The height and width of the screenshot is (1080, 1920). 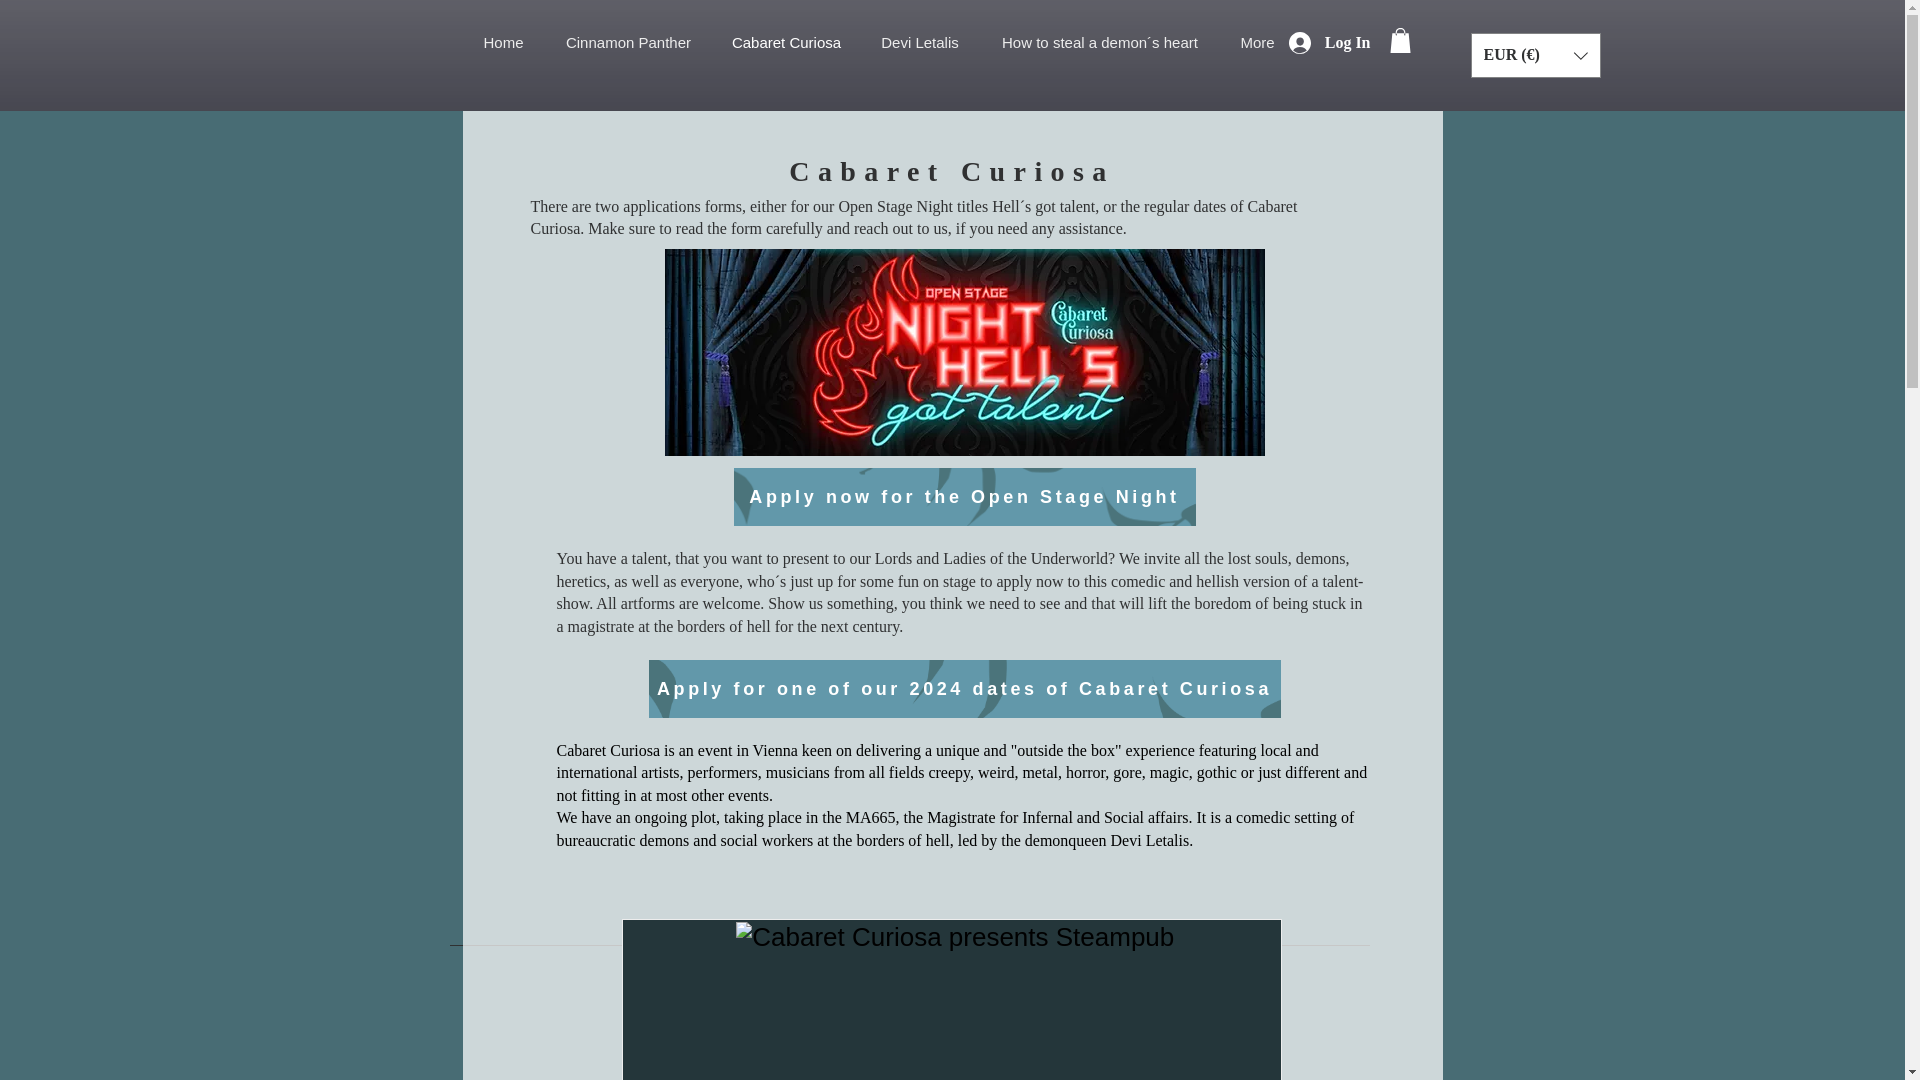 I want to click on Cabaret Curiosa, so click(x=786, y=43).